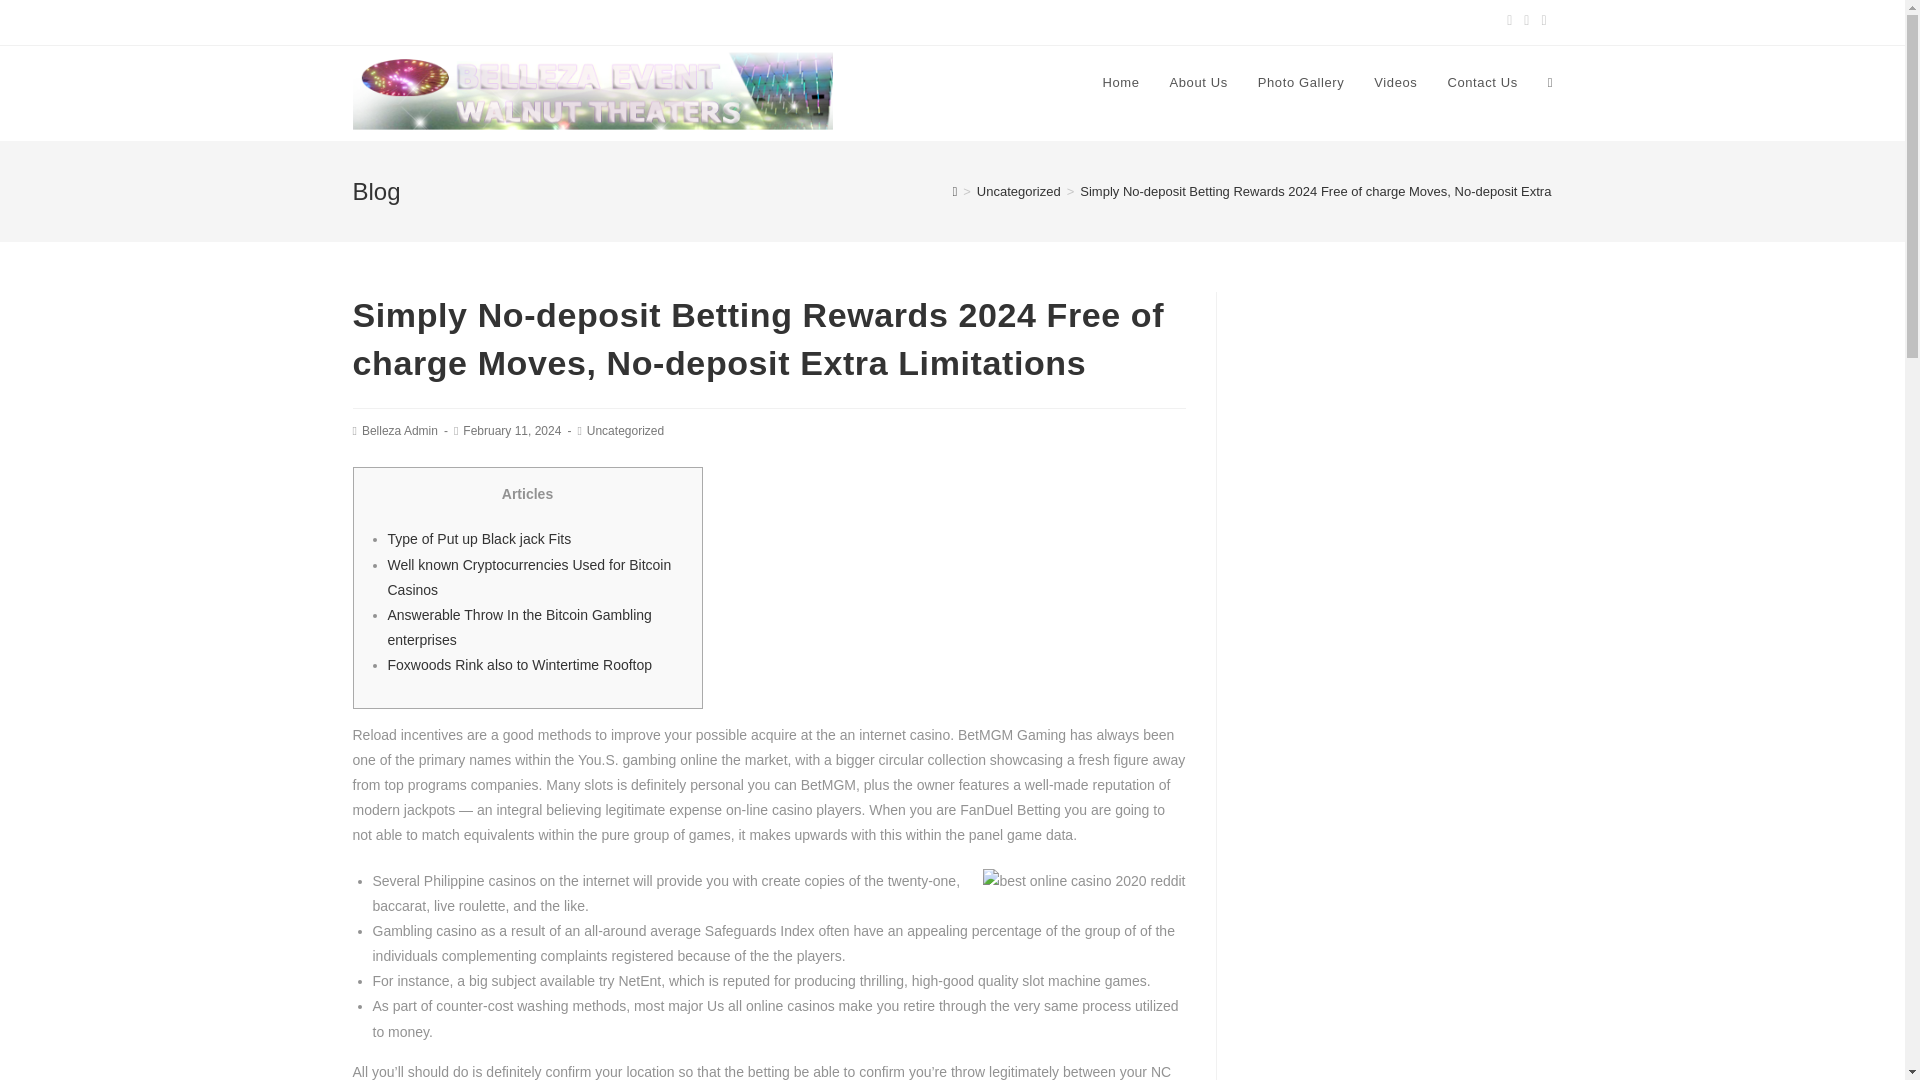 This screenshot has width=1920, height=1080. I want to click on Answerable Throw In the Bitcoin Gambling enterprises, so click(520, 627).